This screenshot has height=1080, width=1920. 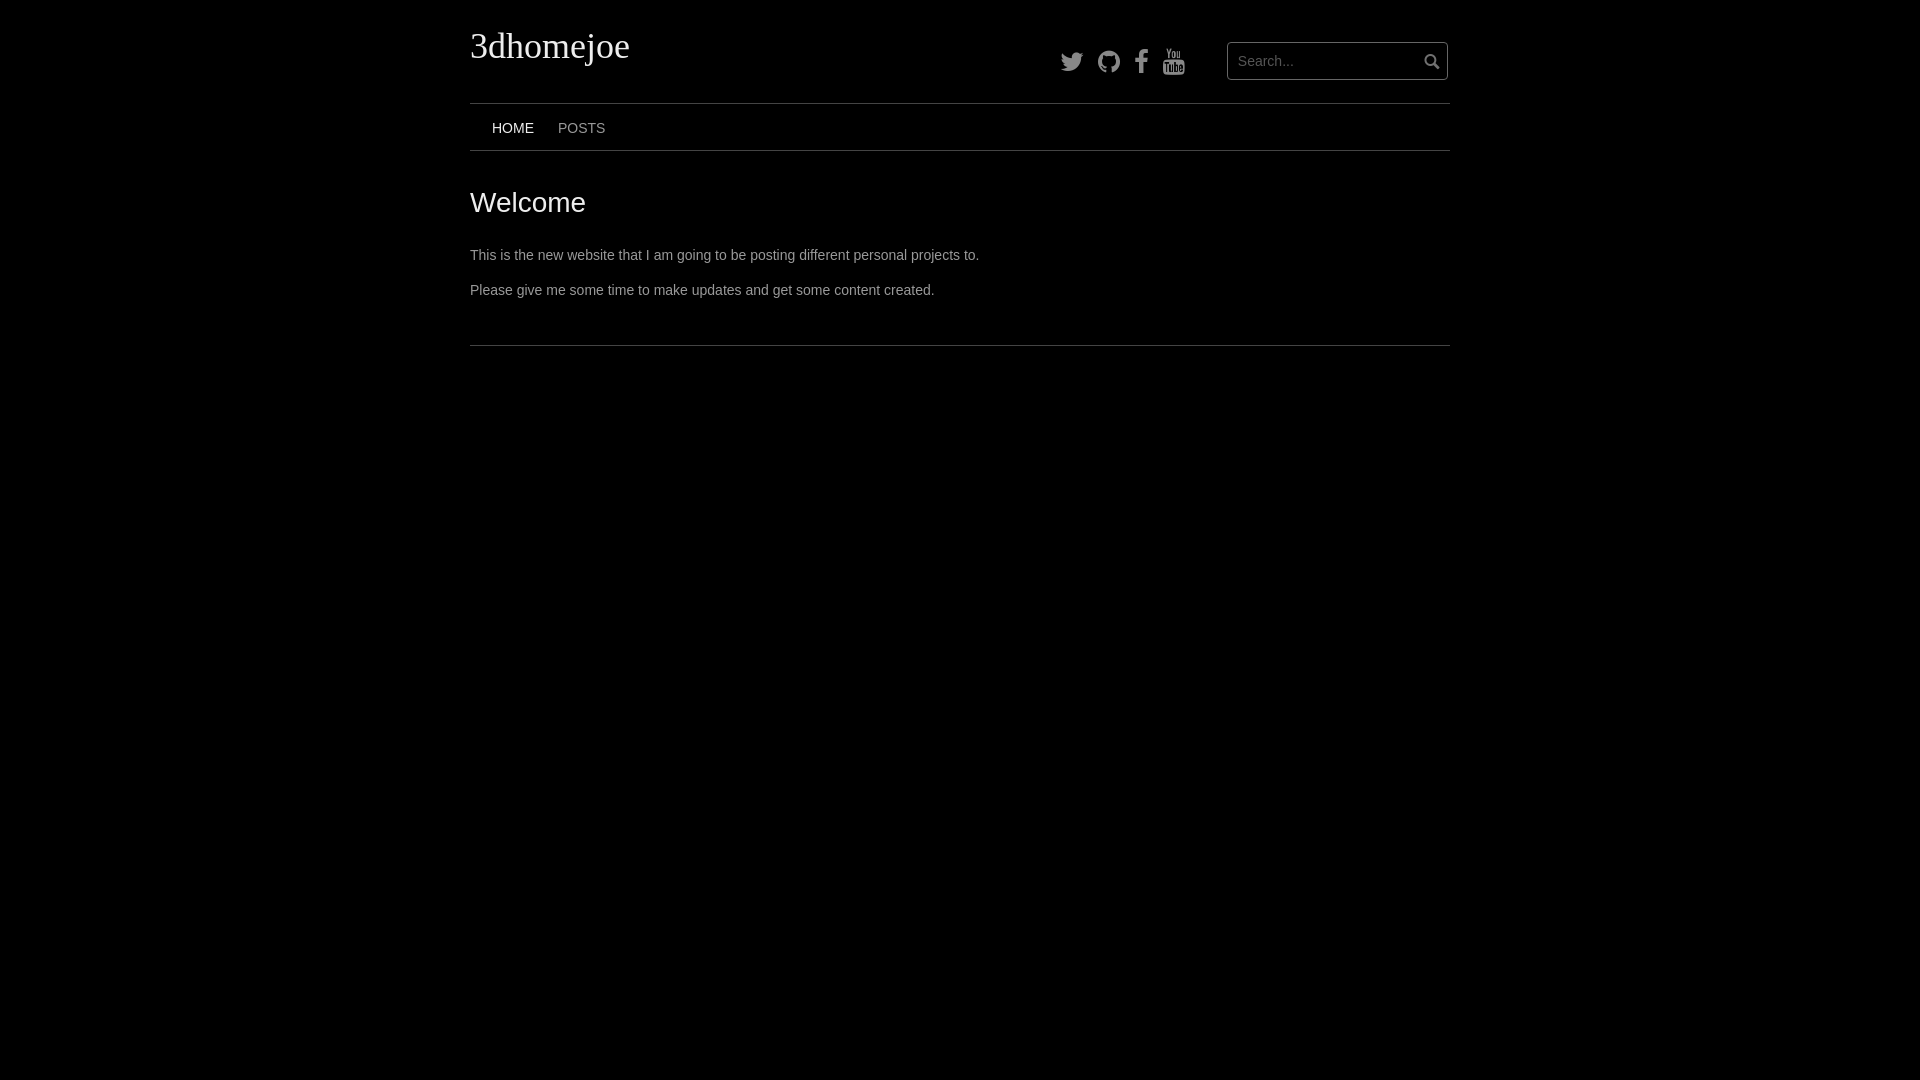 What do you see at coordinates (1174, 62) in the screenshot?
I see `YouTube` at bounding box center [1174, 62].